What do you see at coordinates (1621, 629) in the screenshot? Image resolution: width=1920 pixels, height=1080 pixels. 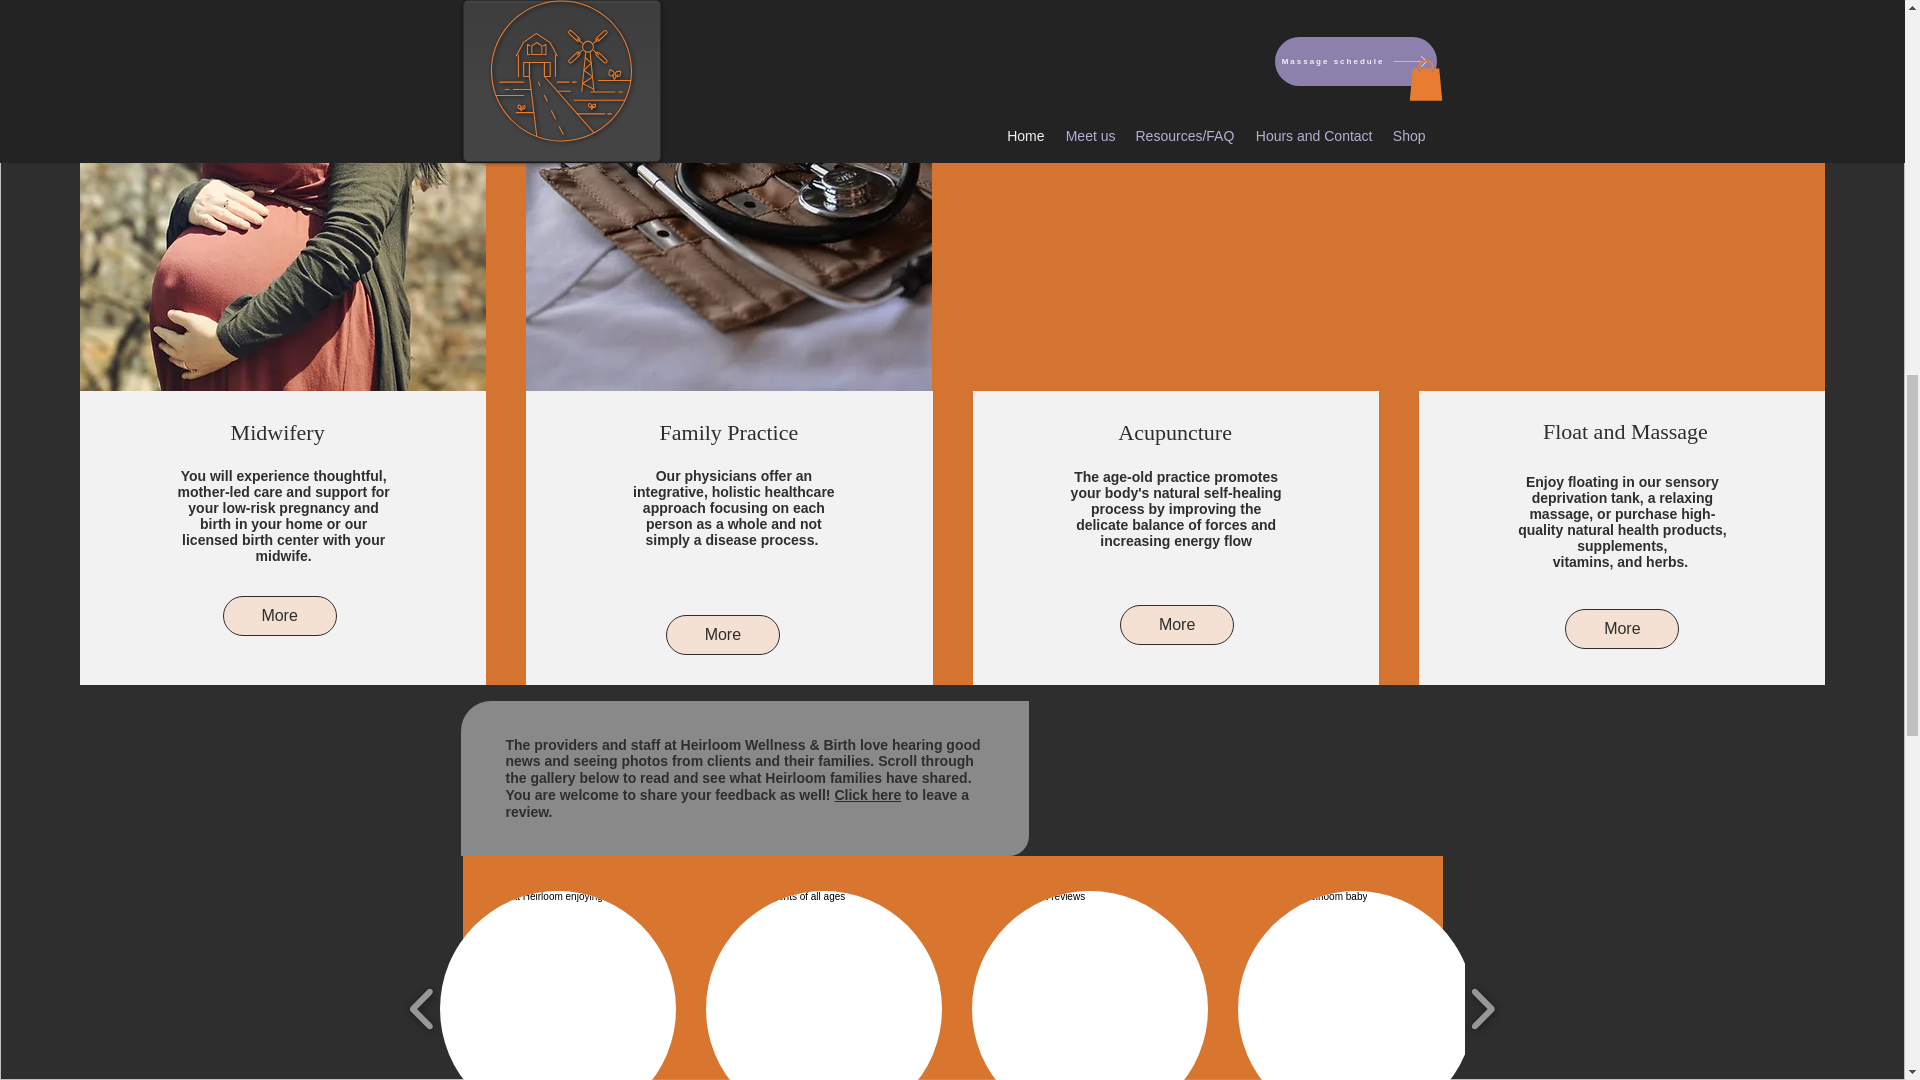 I see `More` at bounding box center [1621, 629].